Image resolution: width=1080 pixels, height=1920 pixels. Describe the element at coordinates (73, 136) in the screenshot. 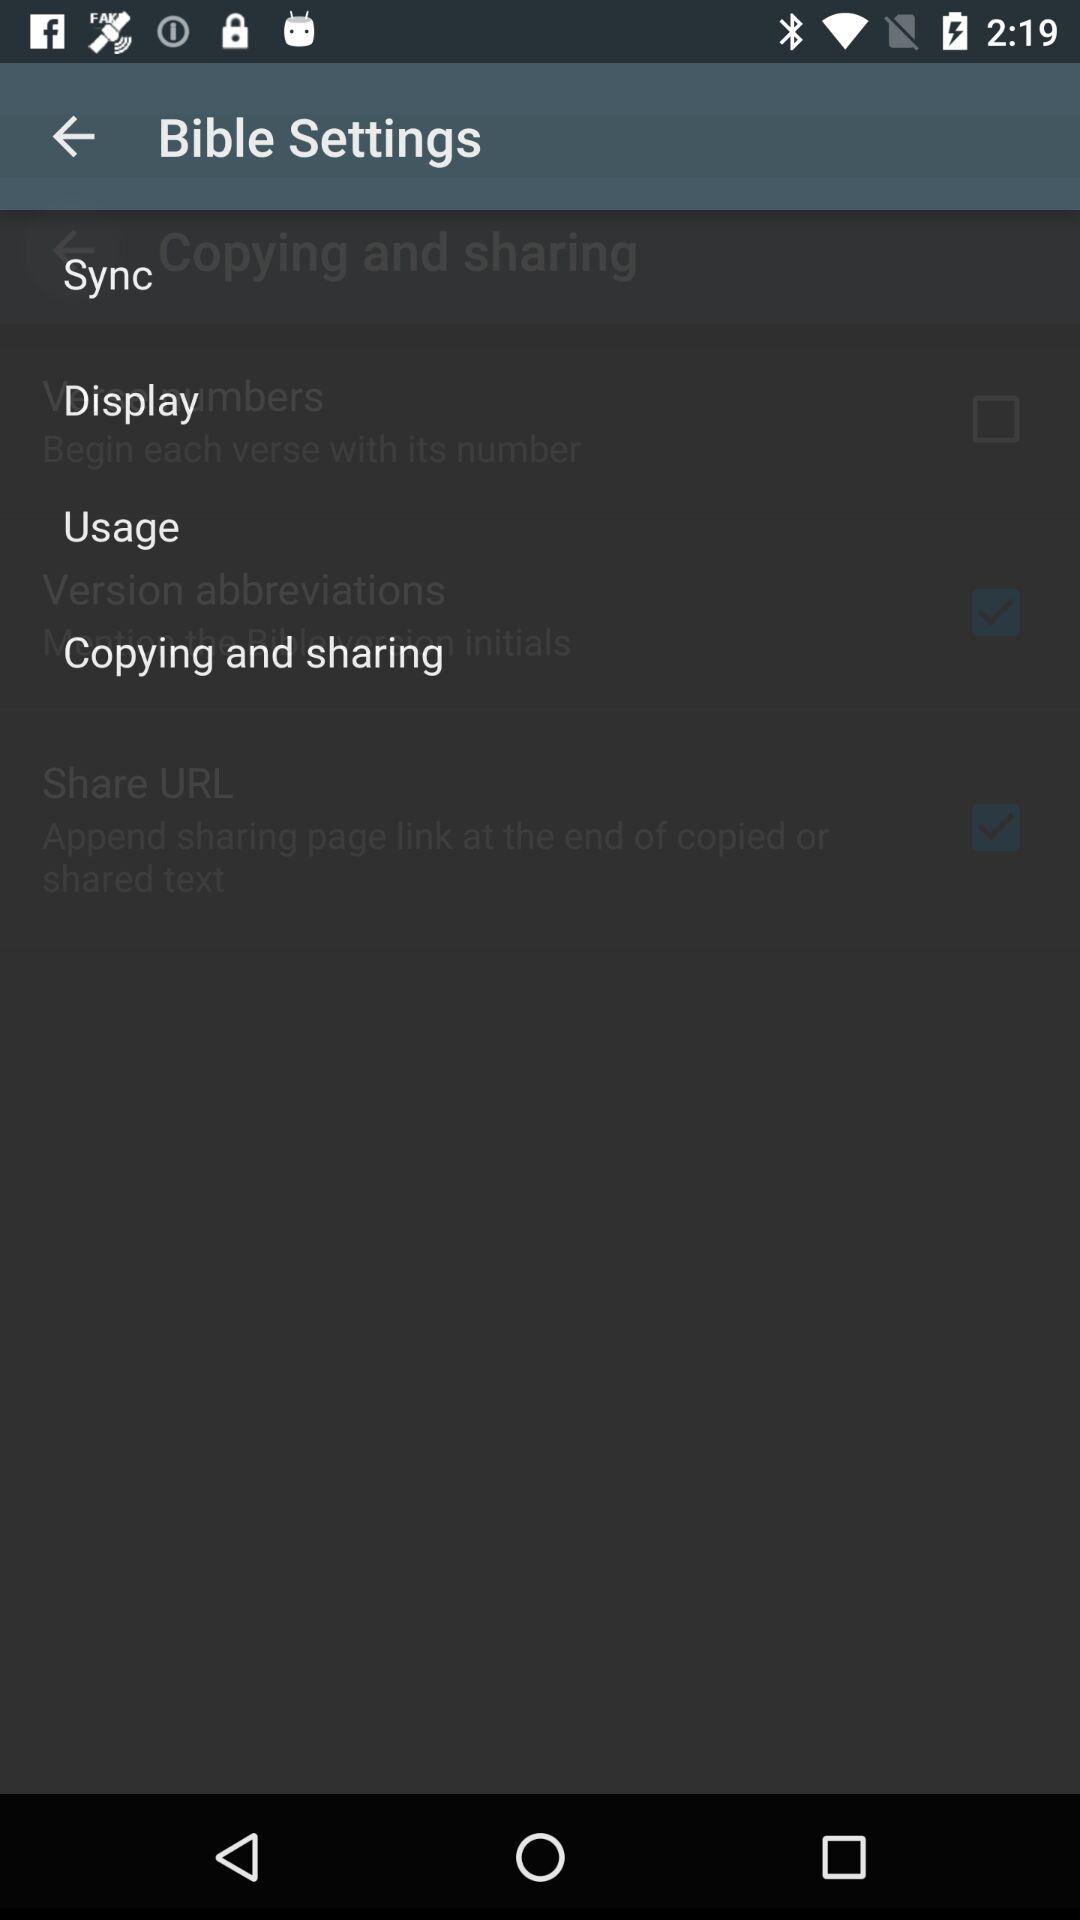

I see `choose icon above the sync` at that location.